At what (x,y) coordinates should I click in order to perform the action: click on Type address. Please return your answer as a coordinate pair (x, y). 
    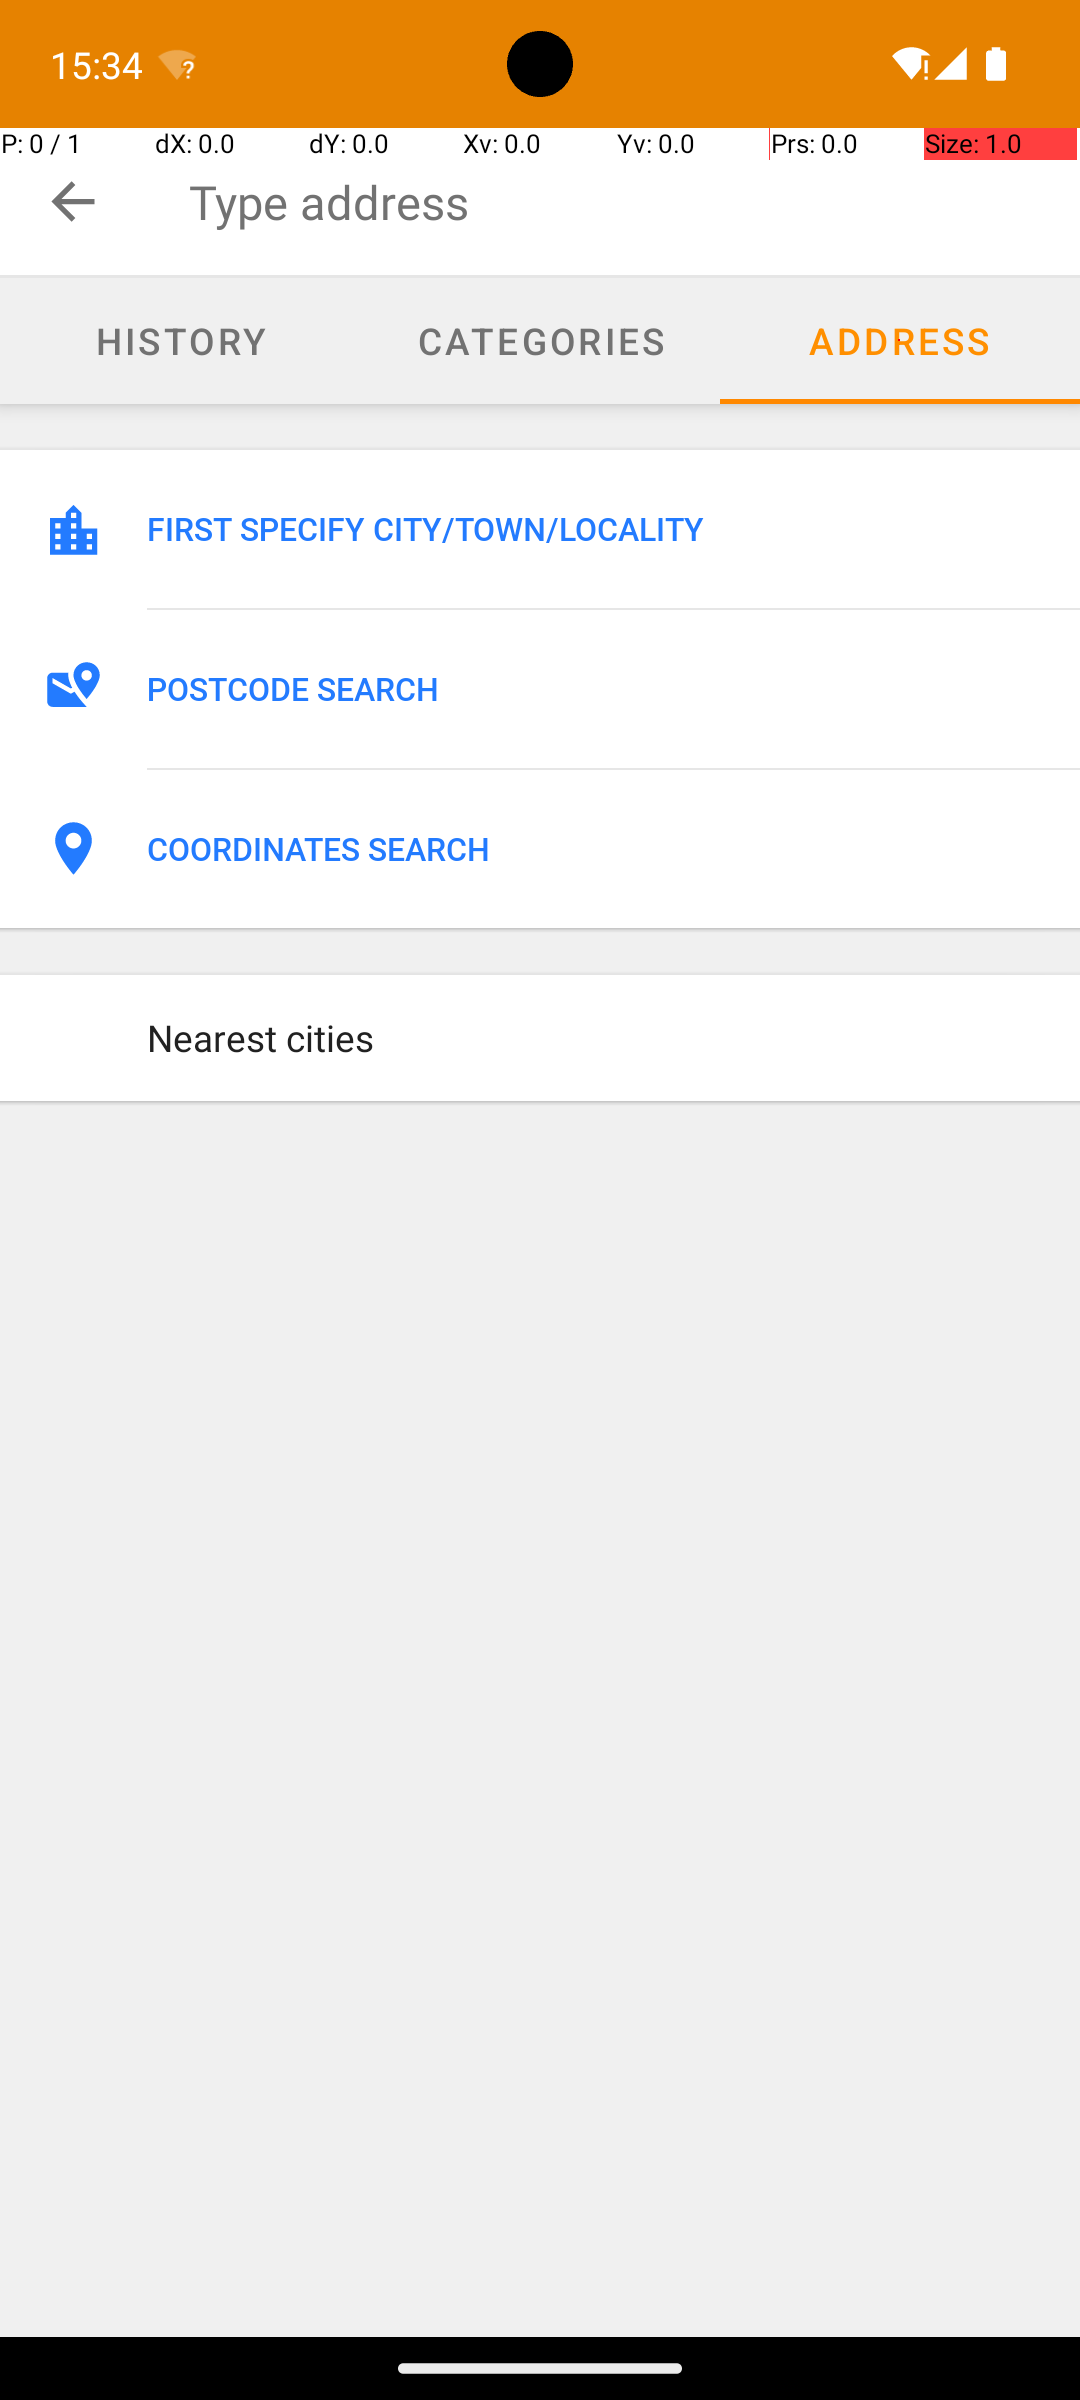
    Looking at the image, I should click on (634, 202).